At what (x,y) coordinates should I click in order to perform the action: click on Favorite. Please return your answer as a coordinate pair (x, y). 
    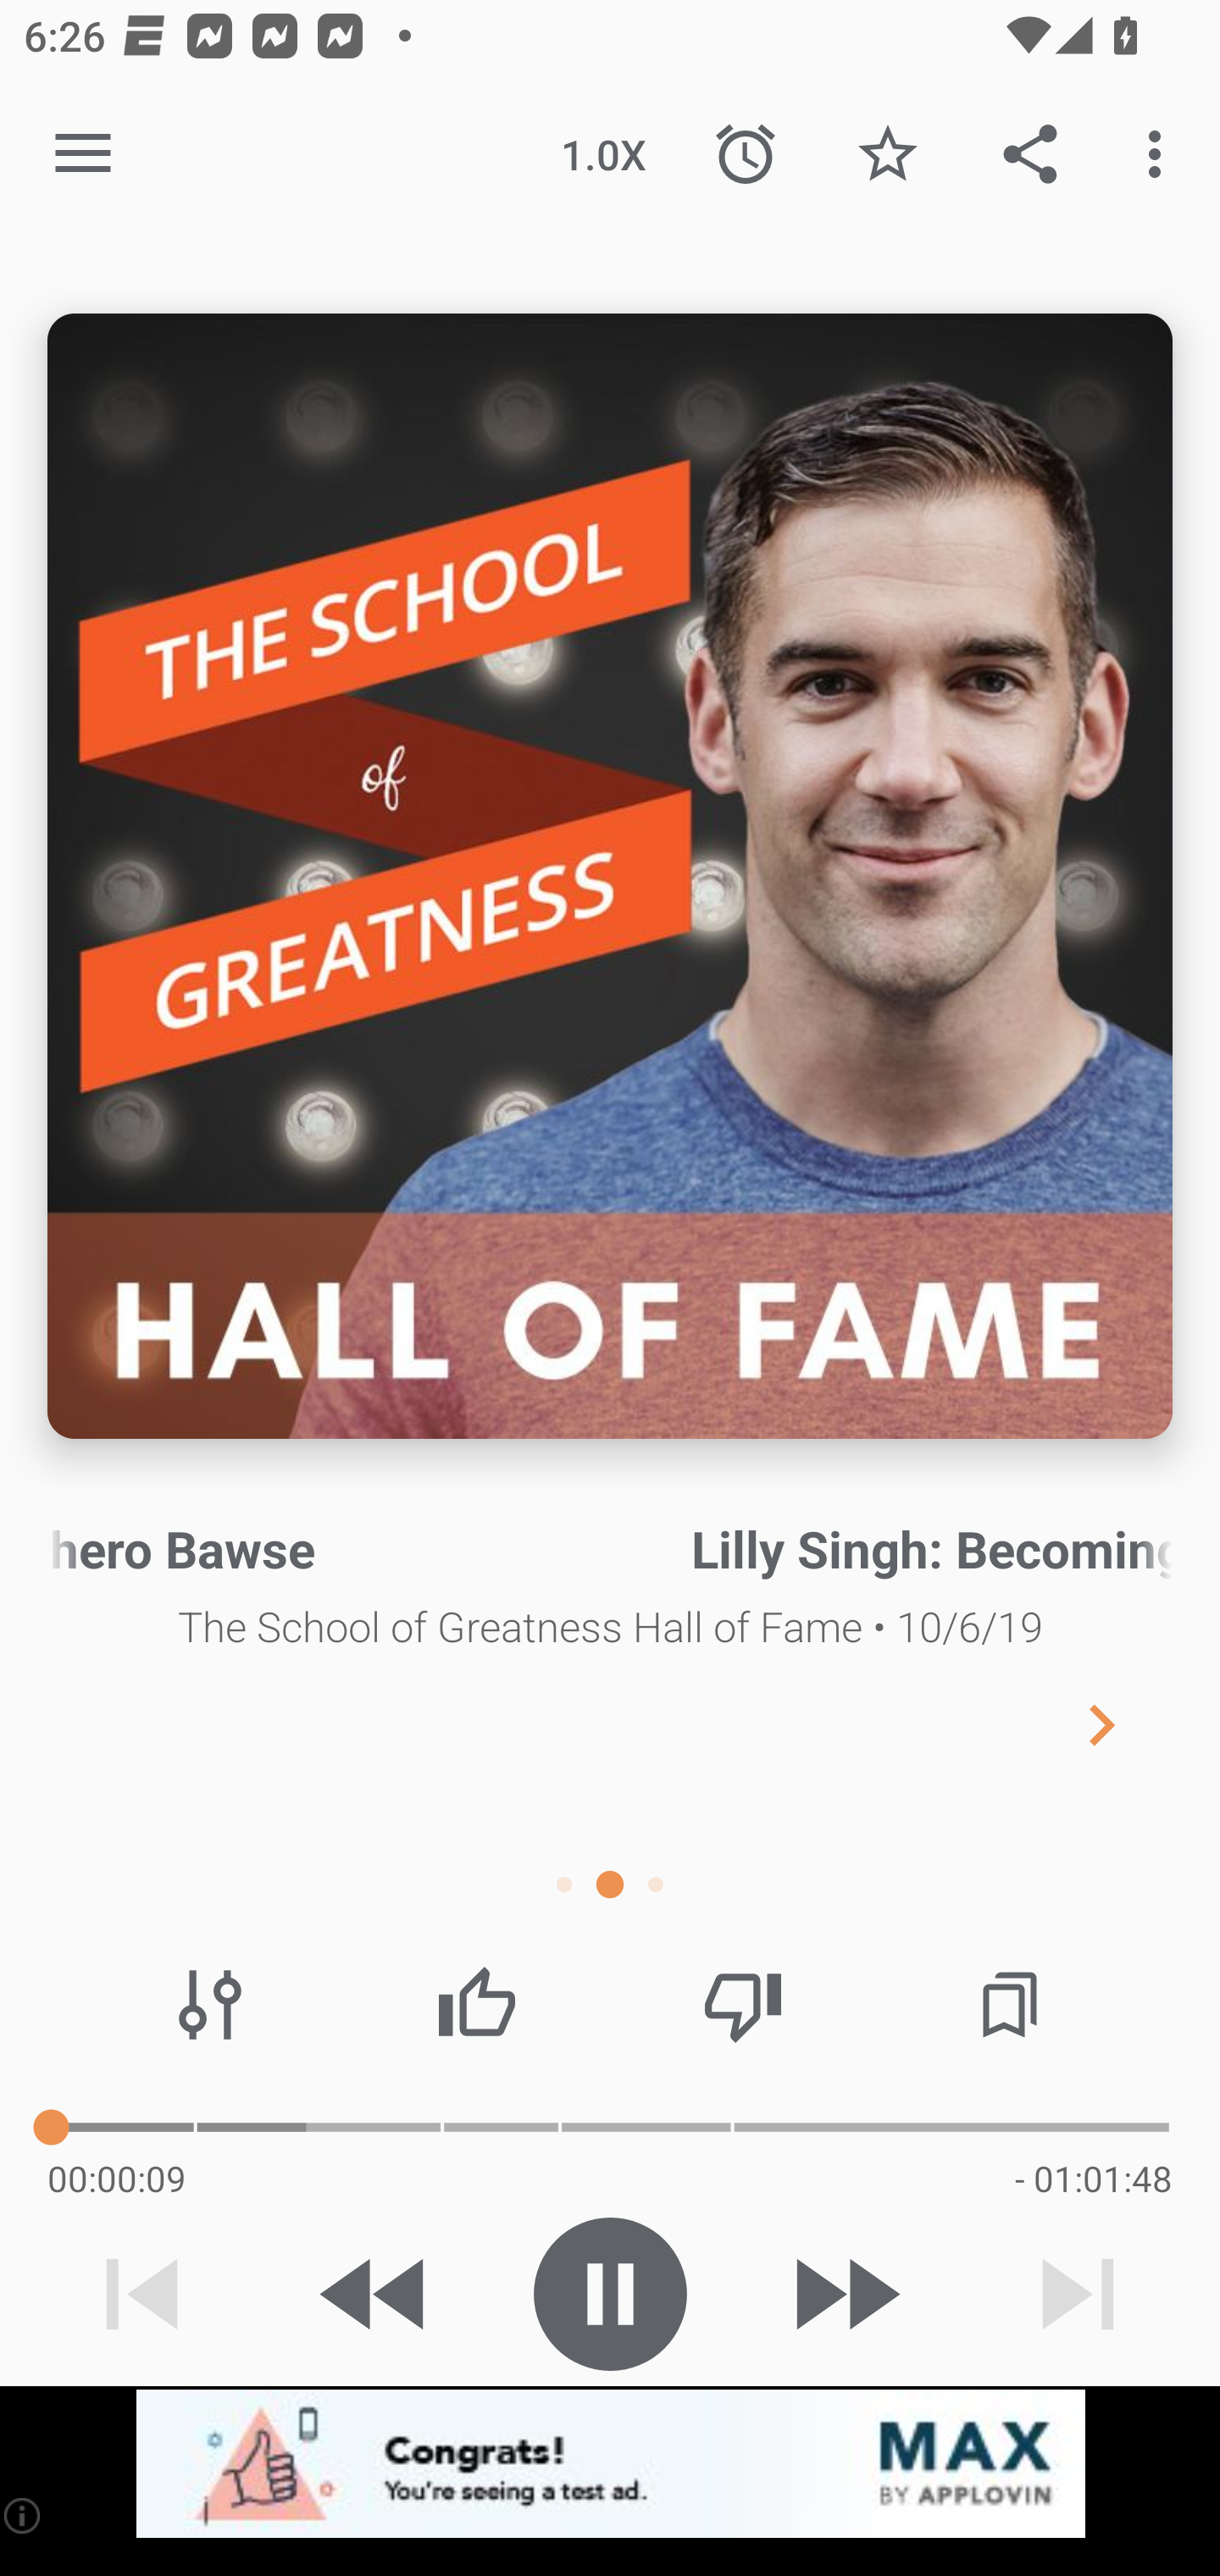
    Looking at the image, I should click on (887, 154).